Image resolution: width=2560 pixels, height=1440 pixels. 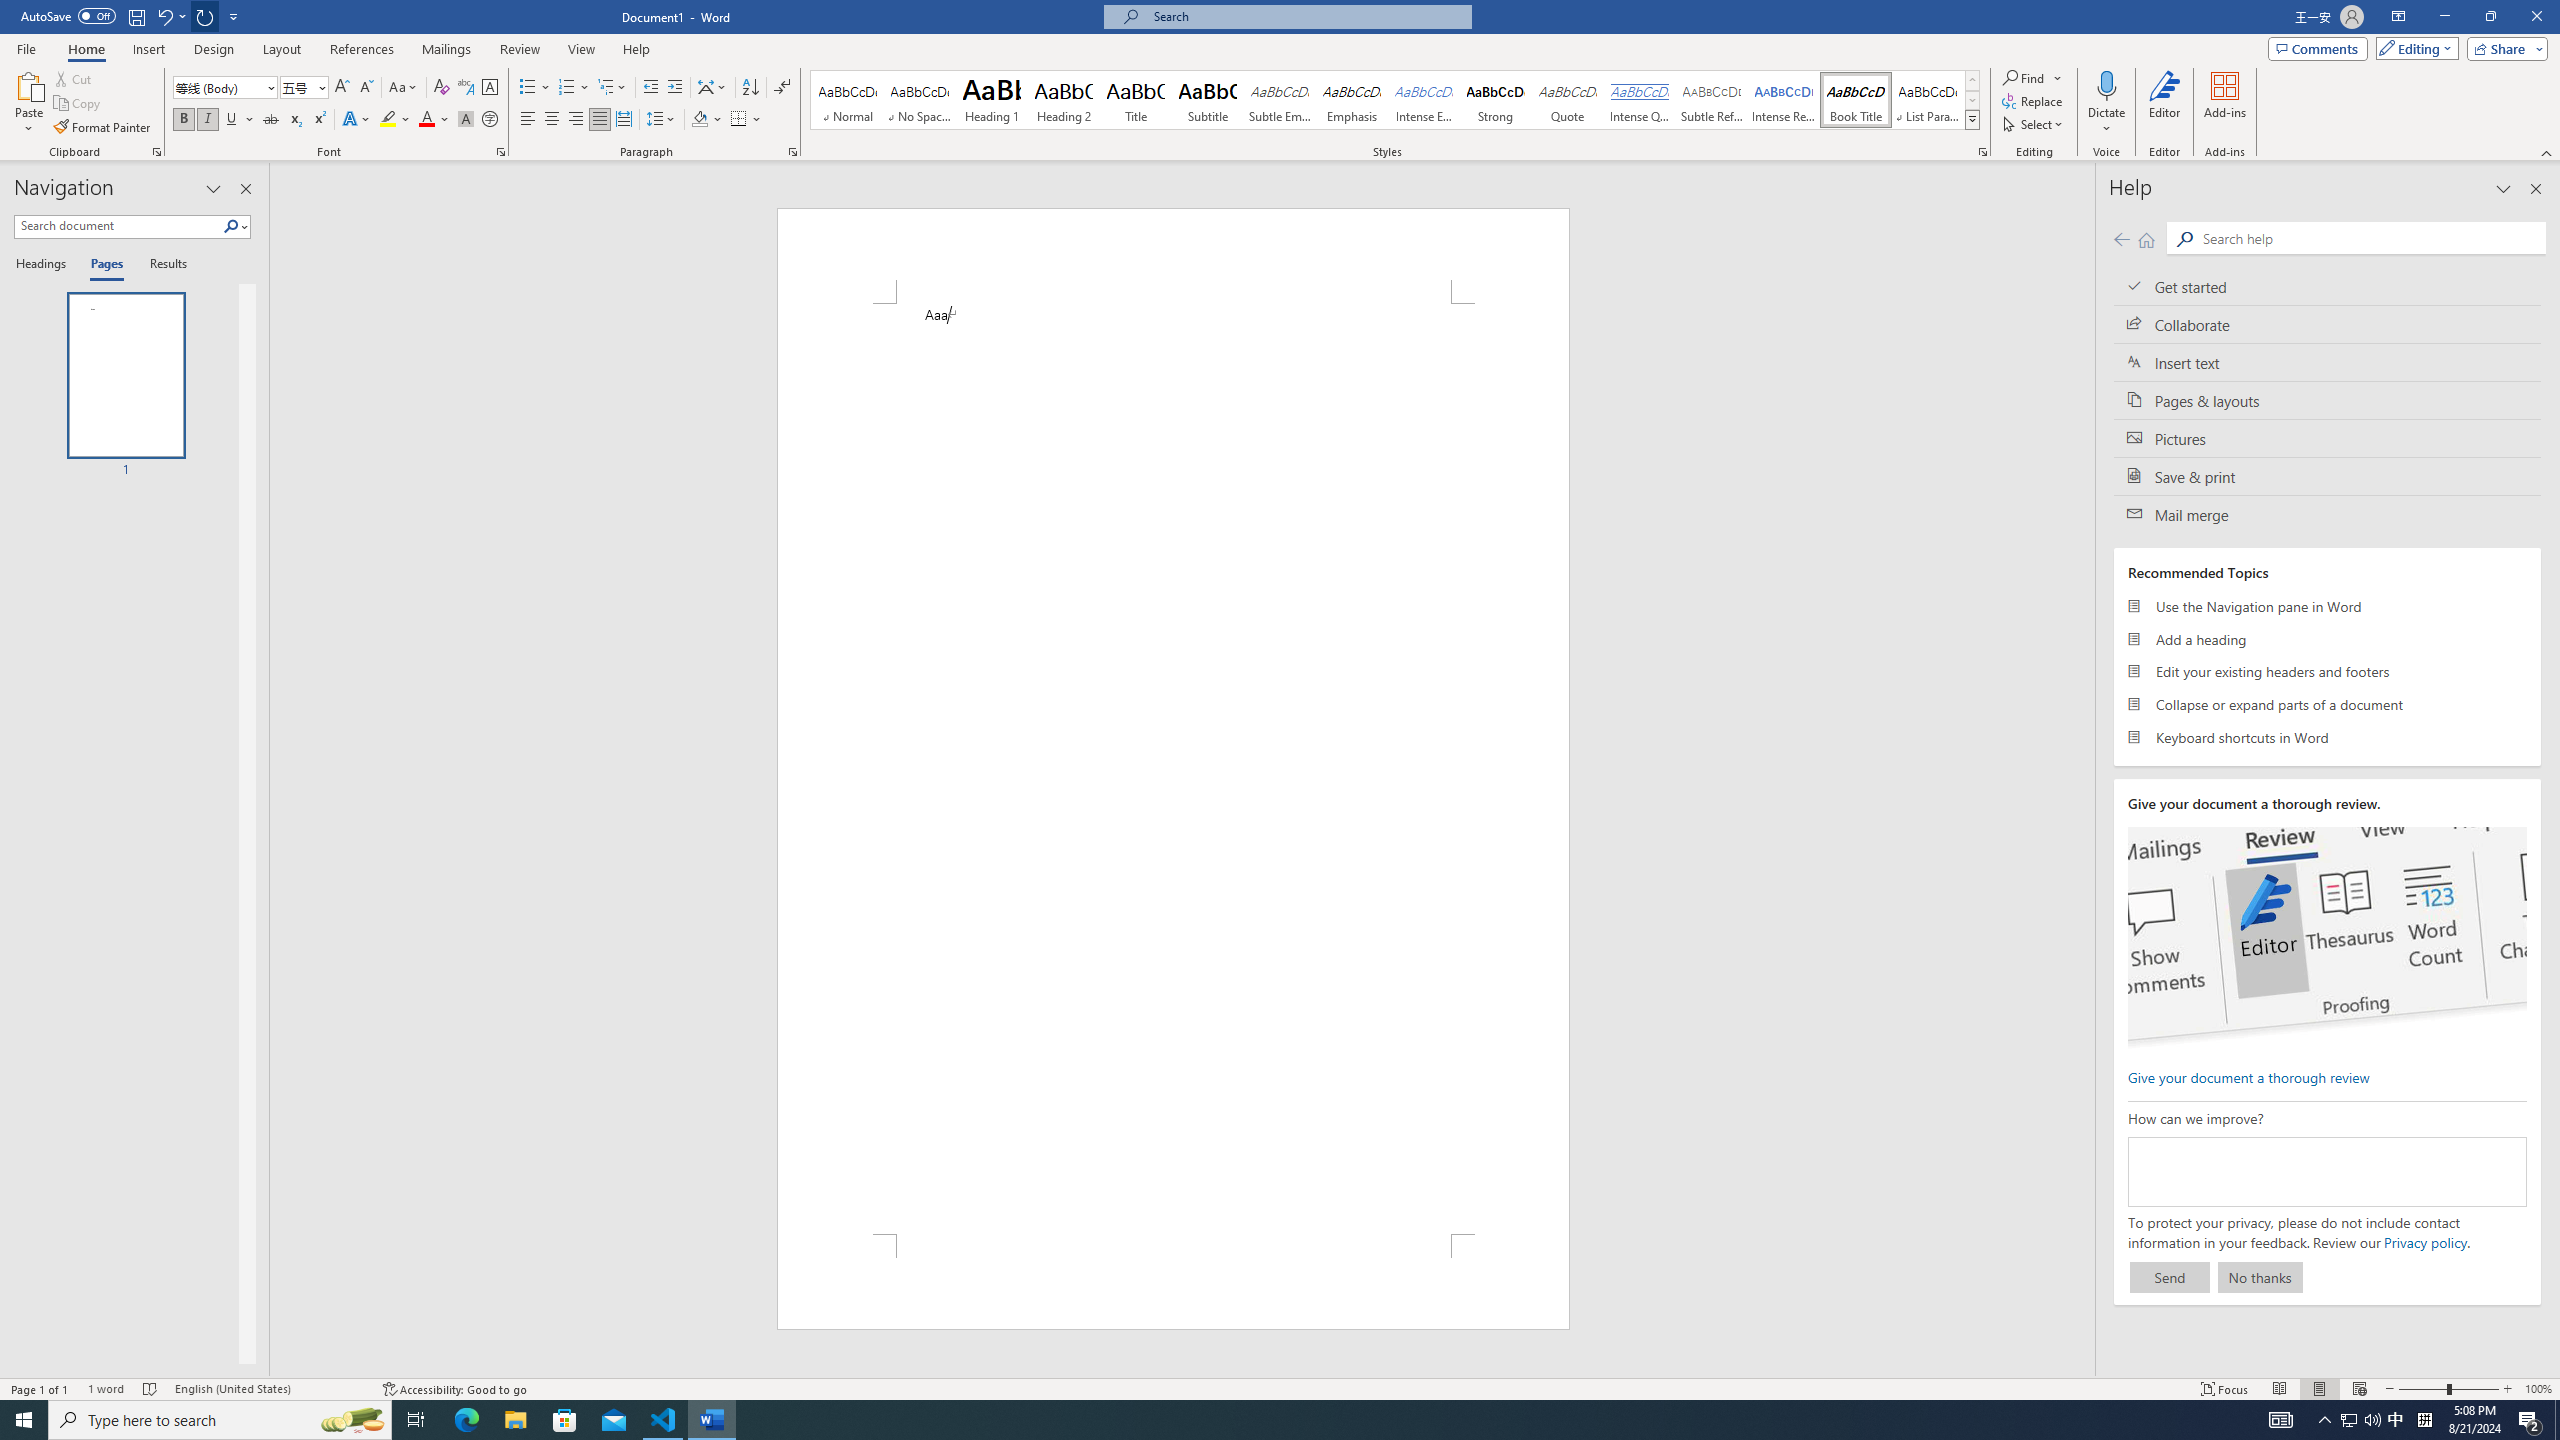 What do you see at coordinates (1982, 152) in the screenshot?
I see `Styles...` at bounding box center [1982, 152].